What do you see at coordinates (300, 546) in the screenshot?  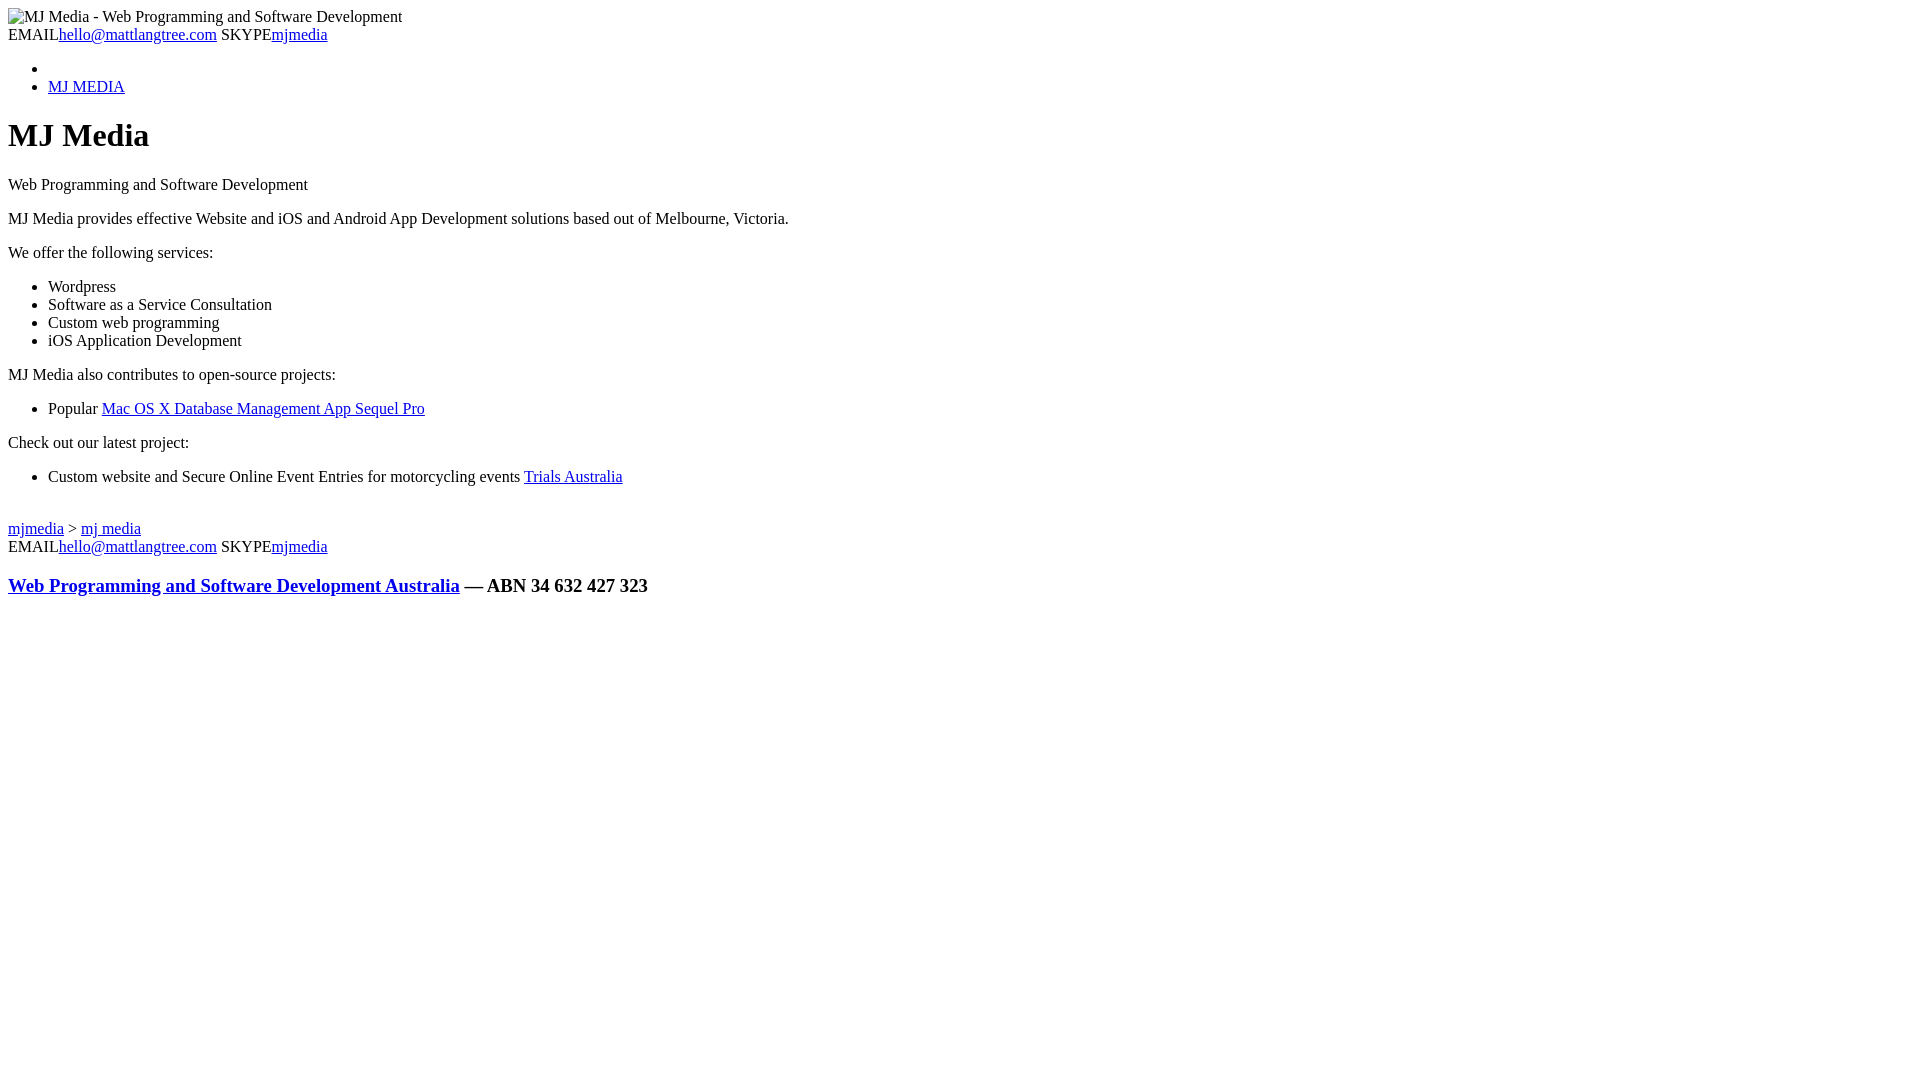 I see `mjmedia` at bounding box center [300, 546].